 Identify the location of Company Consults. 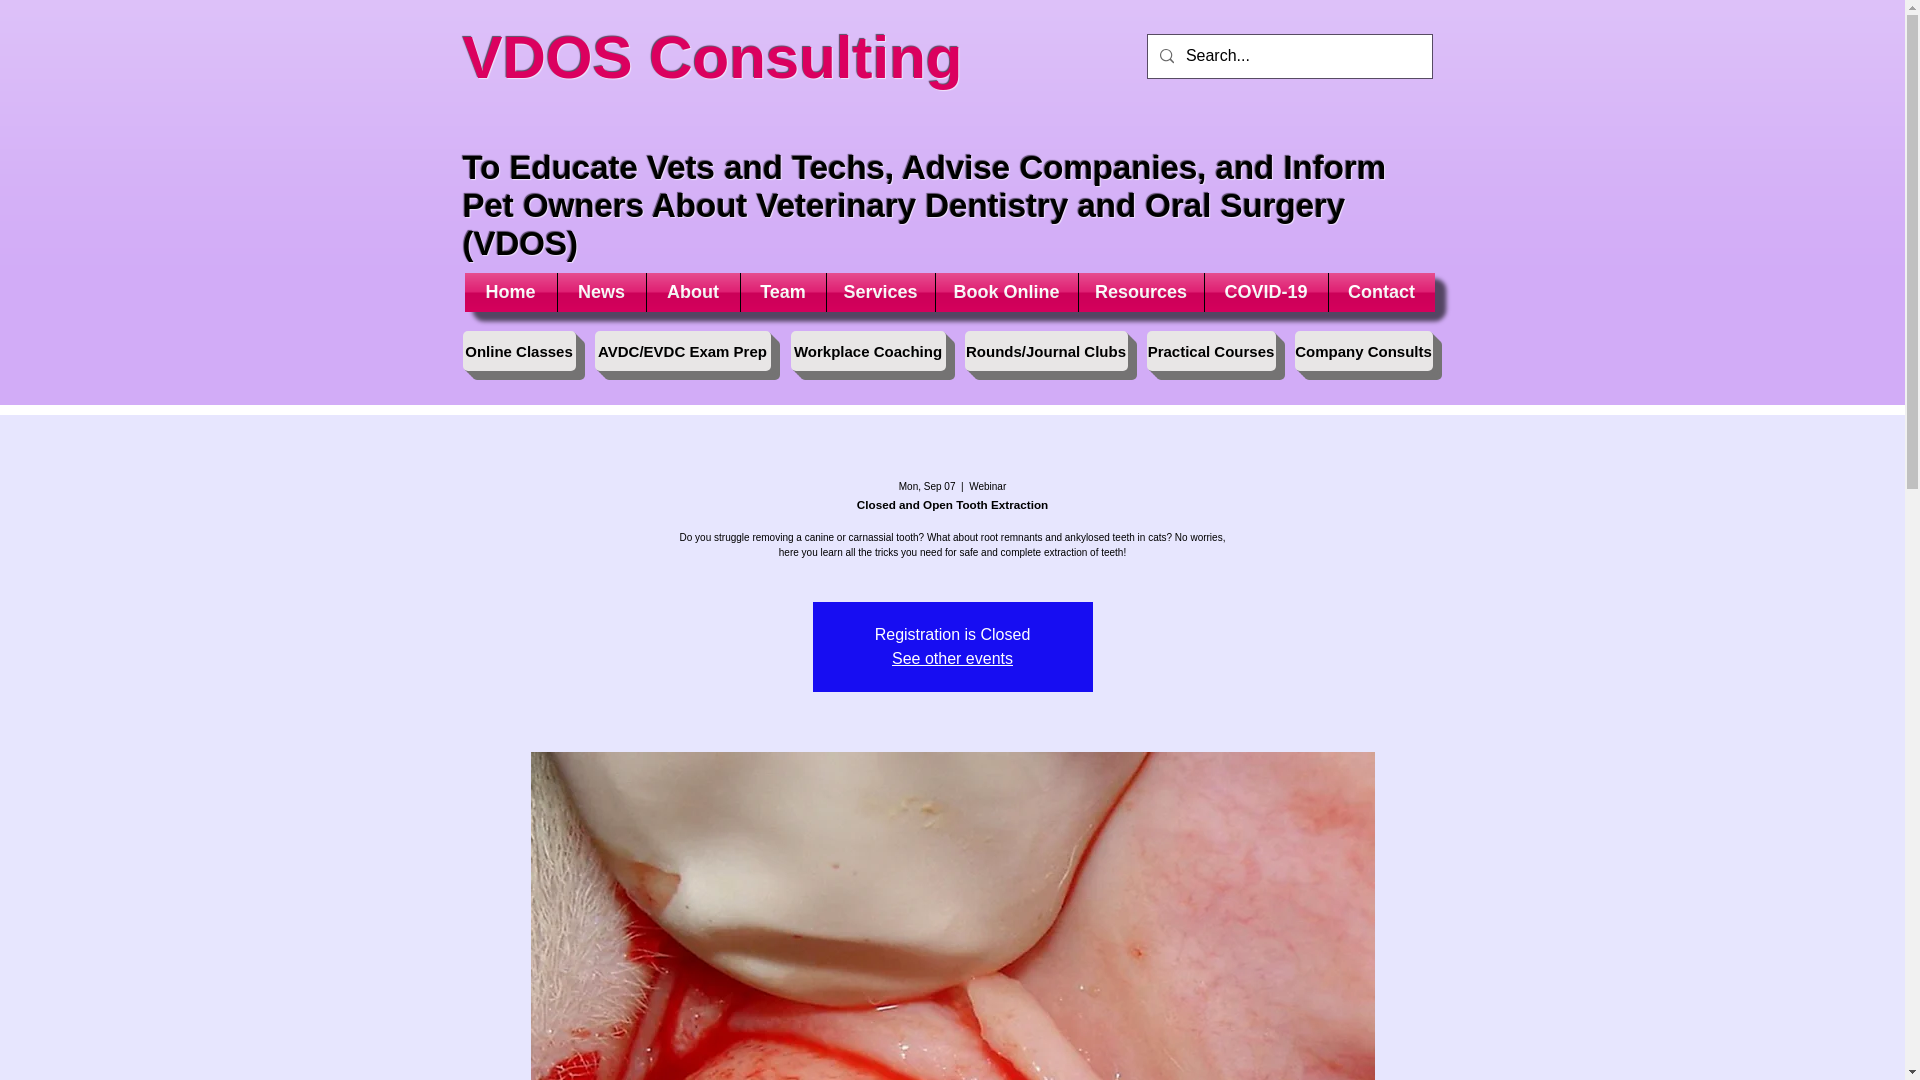
(1363, 350).